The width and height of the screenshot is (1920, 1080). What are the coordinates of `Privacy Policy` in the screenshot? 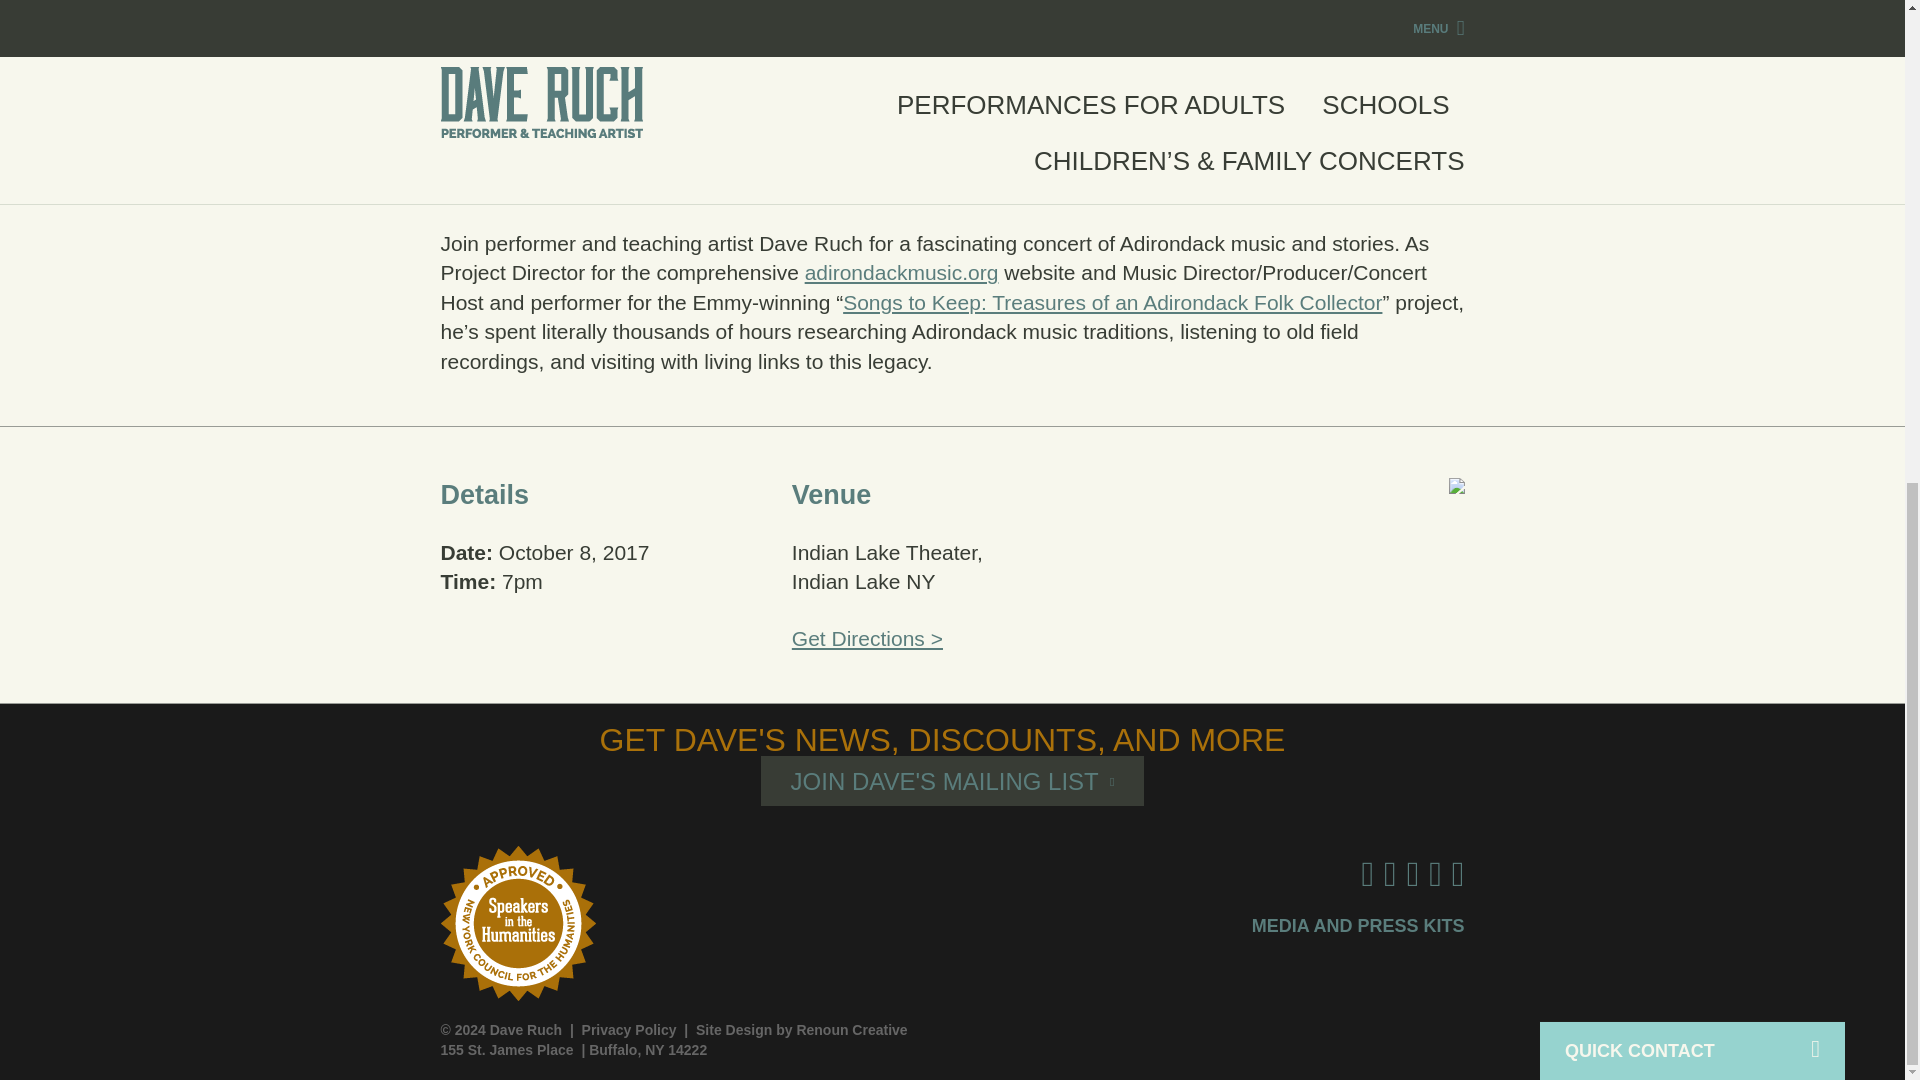 It's located at (629, 1029).